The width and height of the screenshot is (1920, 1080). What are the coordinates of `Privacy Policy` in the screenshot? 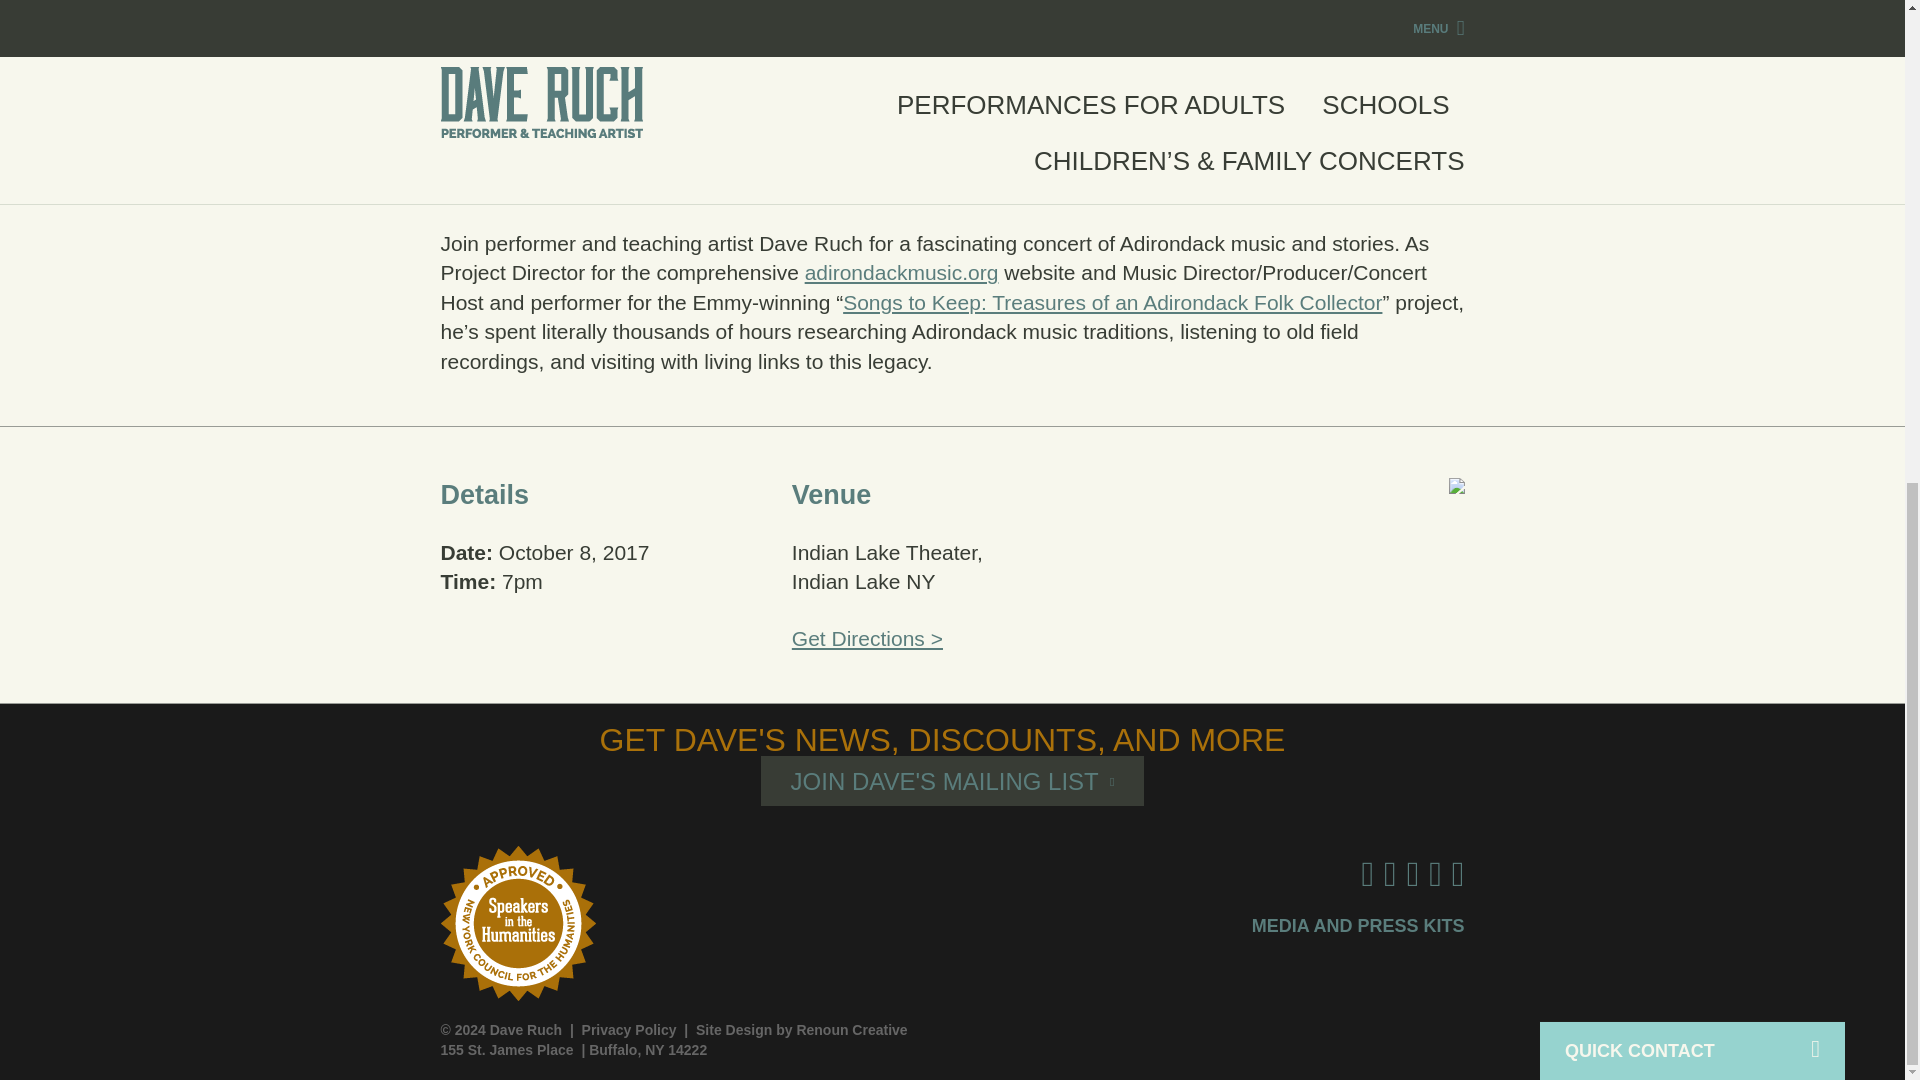 It's located at (629, 1029).